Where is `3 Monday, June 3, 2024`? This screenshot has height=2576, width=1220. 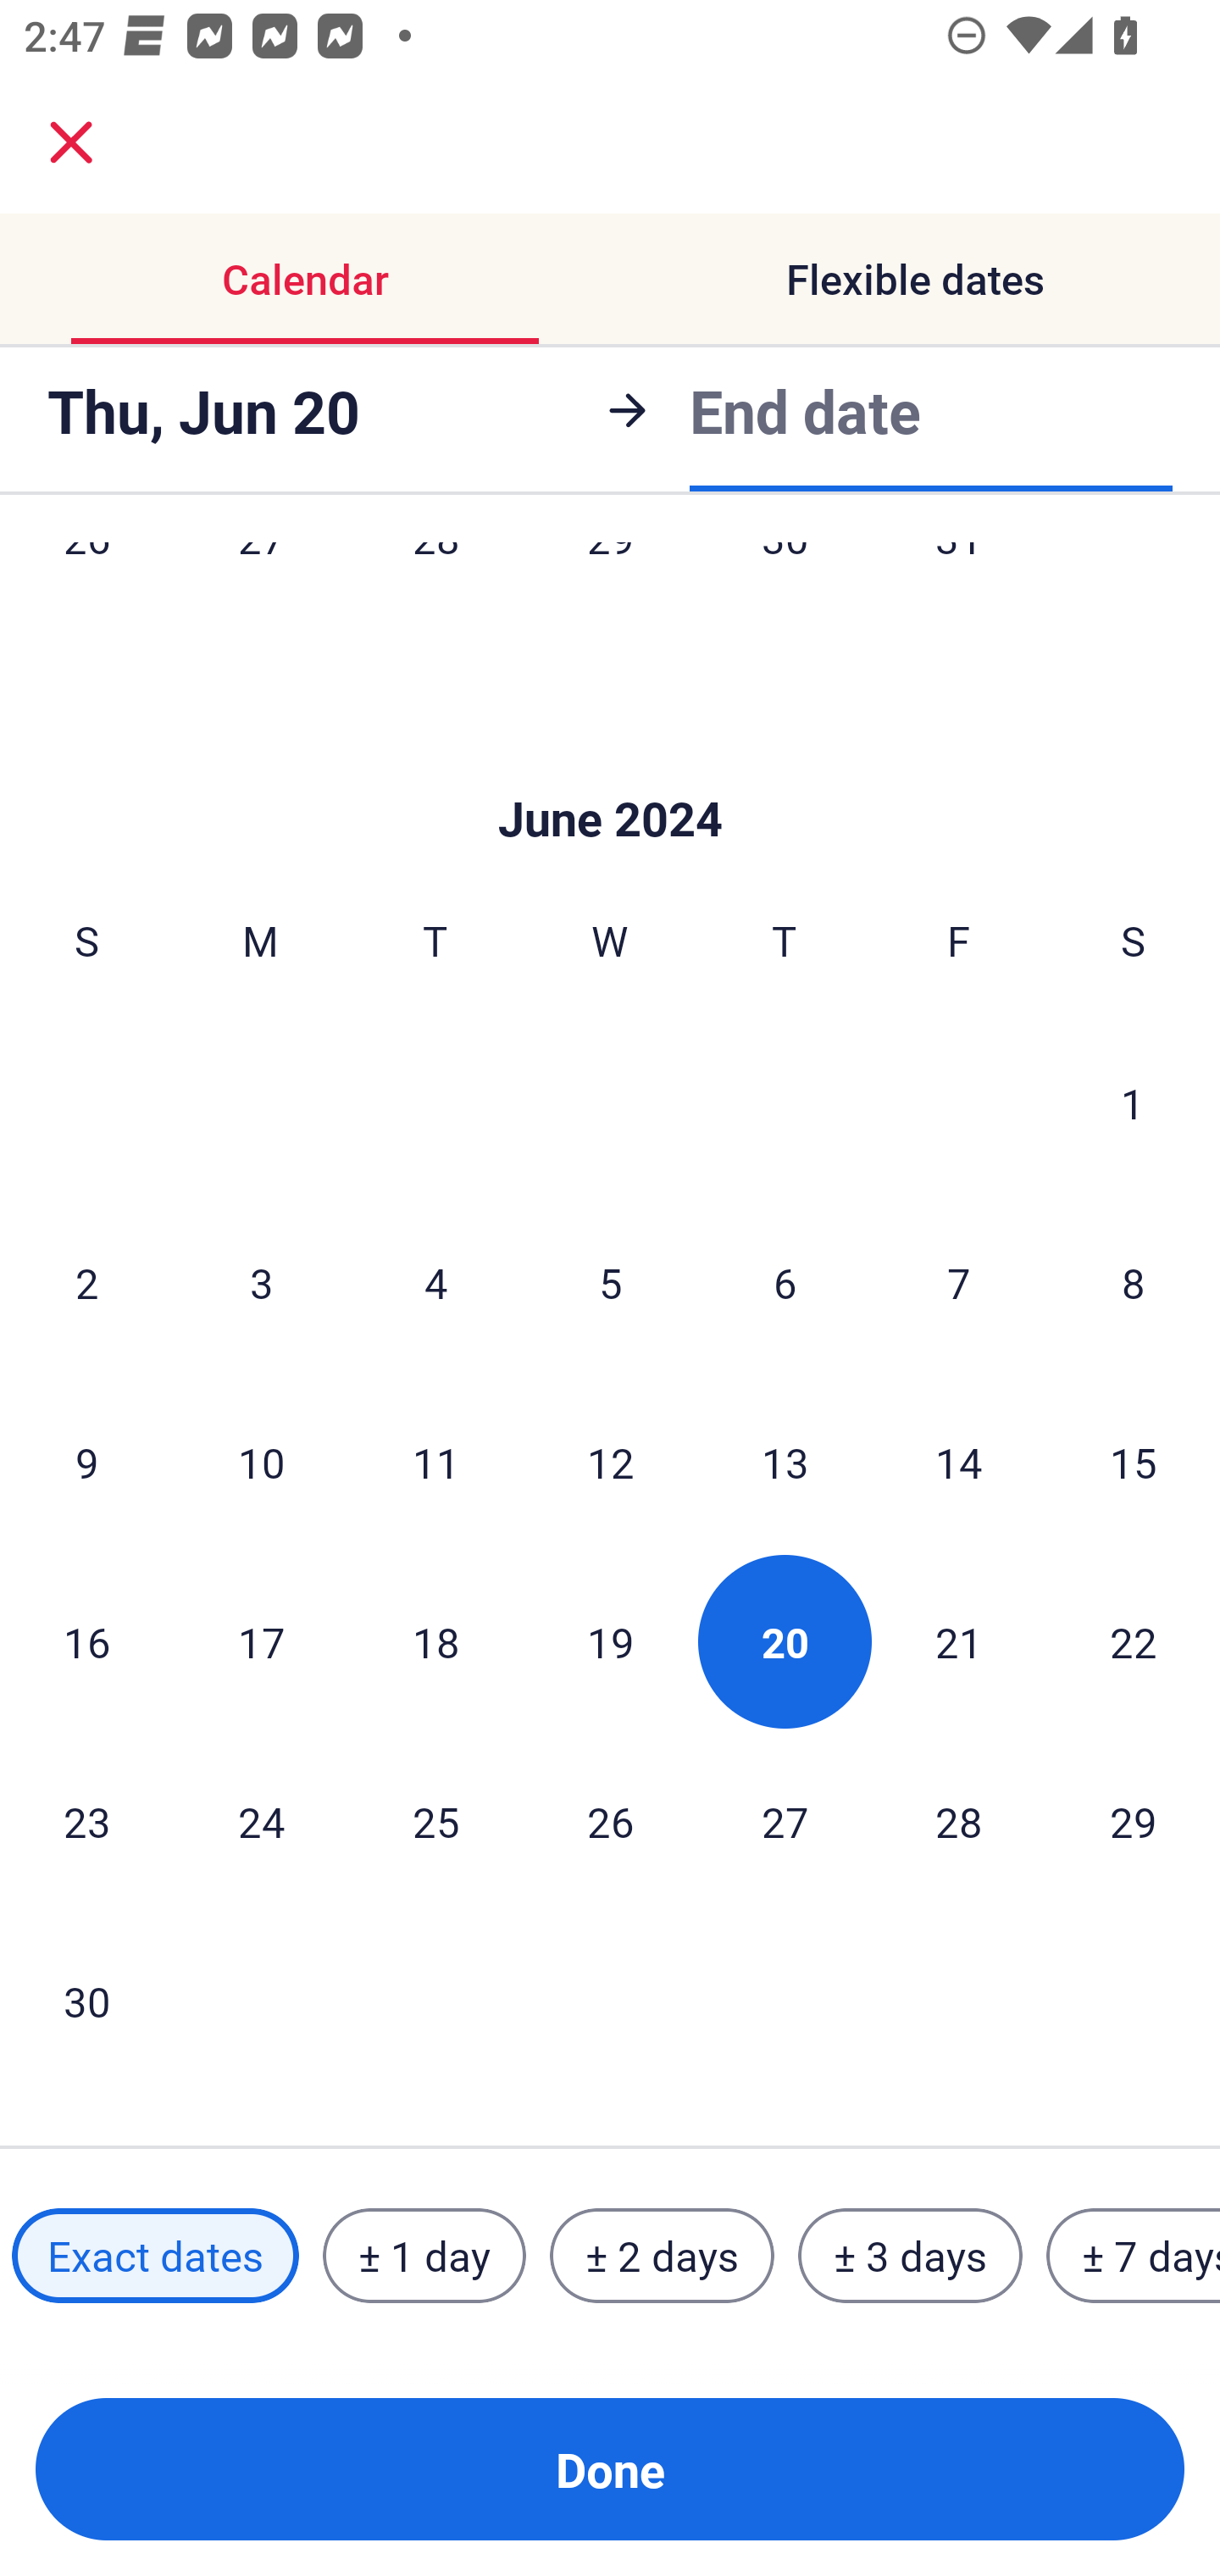 3 Monday, June 3, 2024 is located at coordinates (261, 1283).